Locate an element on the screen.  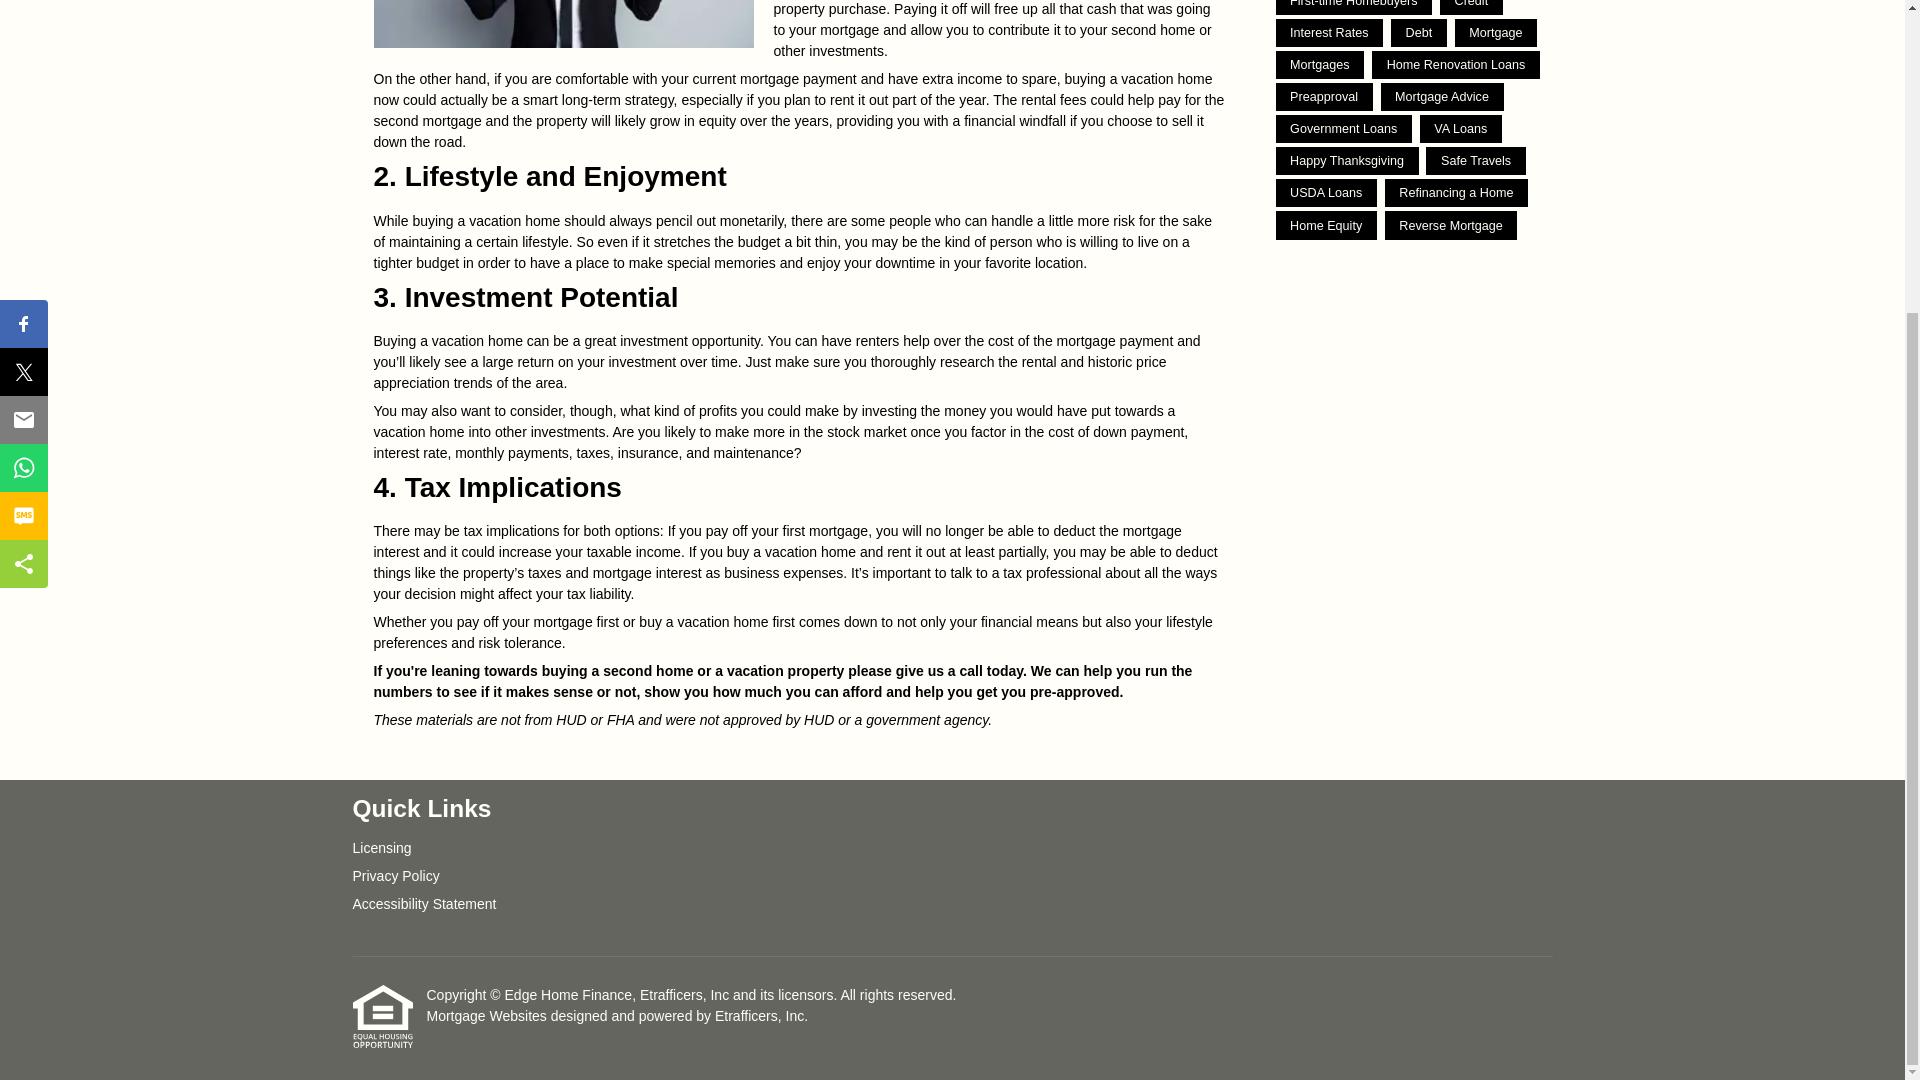
Home Renovation Loans is located at coordinates (1456, 64).